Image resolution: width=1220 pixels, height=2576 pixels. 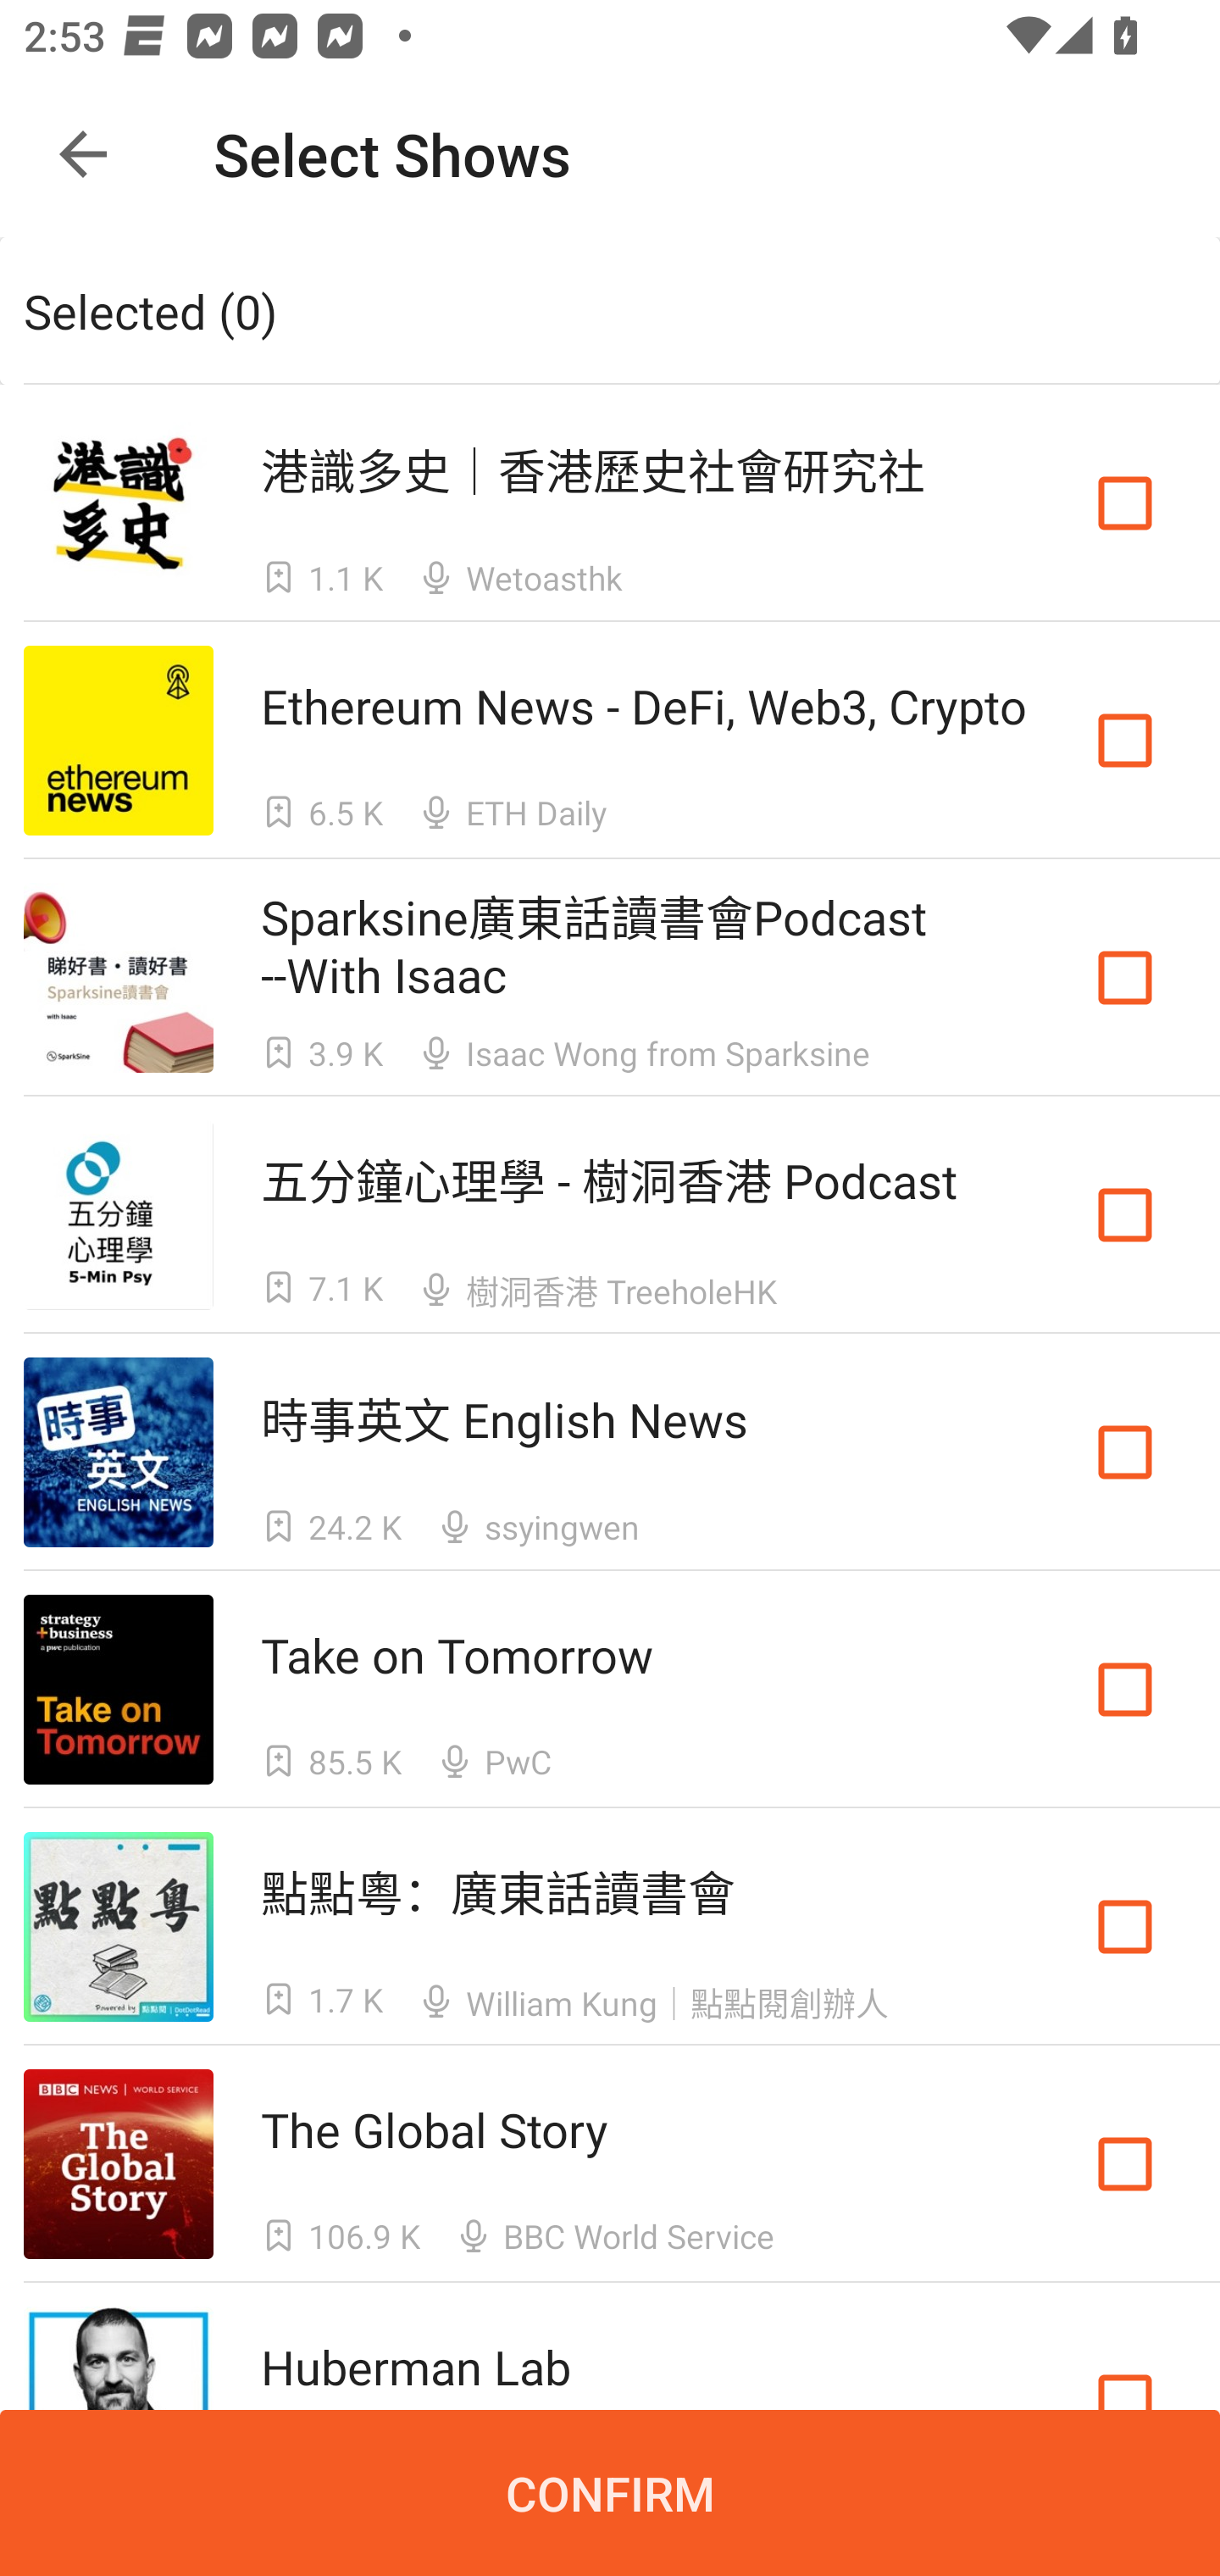 What do you see at coordinates (83, 154) in the screenshot?
I see `Navigate up` at bounding box center [83, 154].